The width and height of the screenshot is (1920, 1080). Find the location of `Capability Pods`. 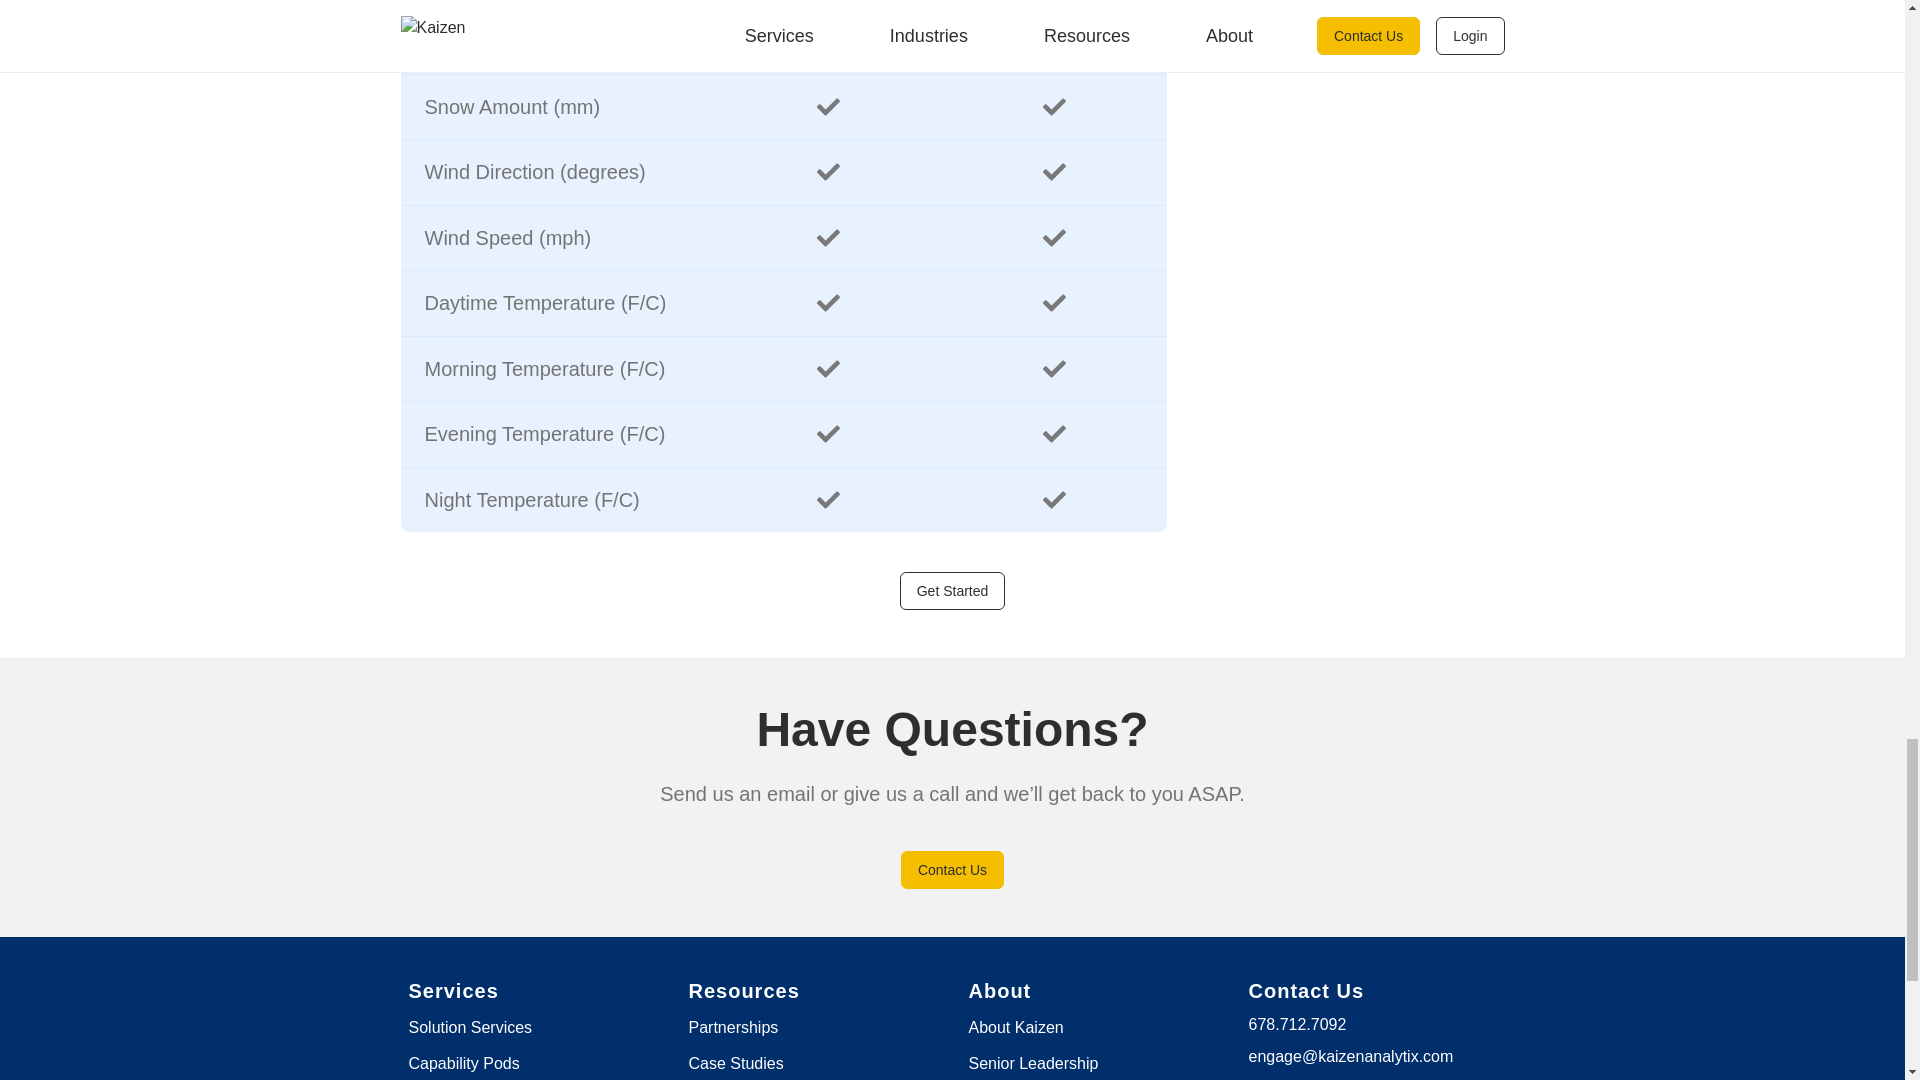

Capability Pods is located at coordinates (462, 1062).